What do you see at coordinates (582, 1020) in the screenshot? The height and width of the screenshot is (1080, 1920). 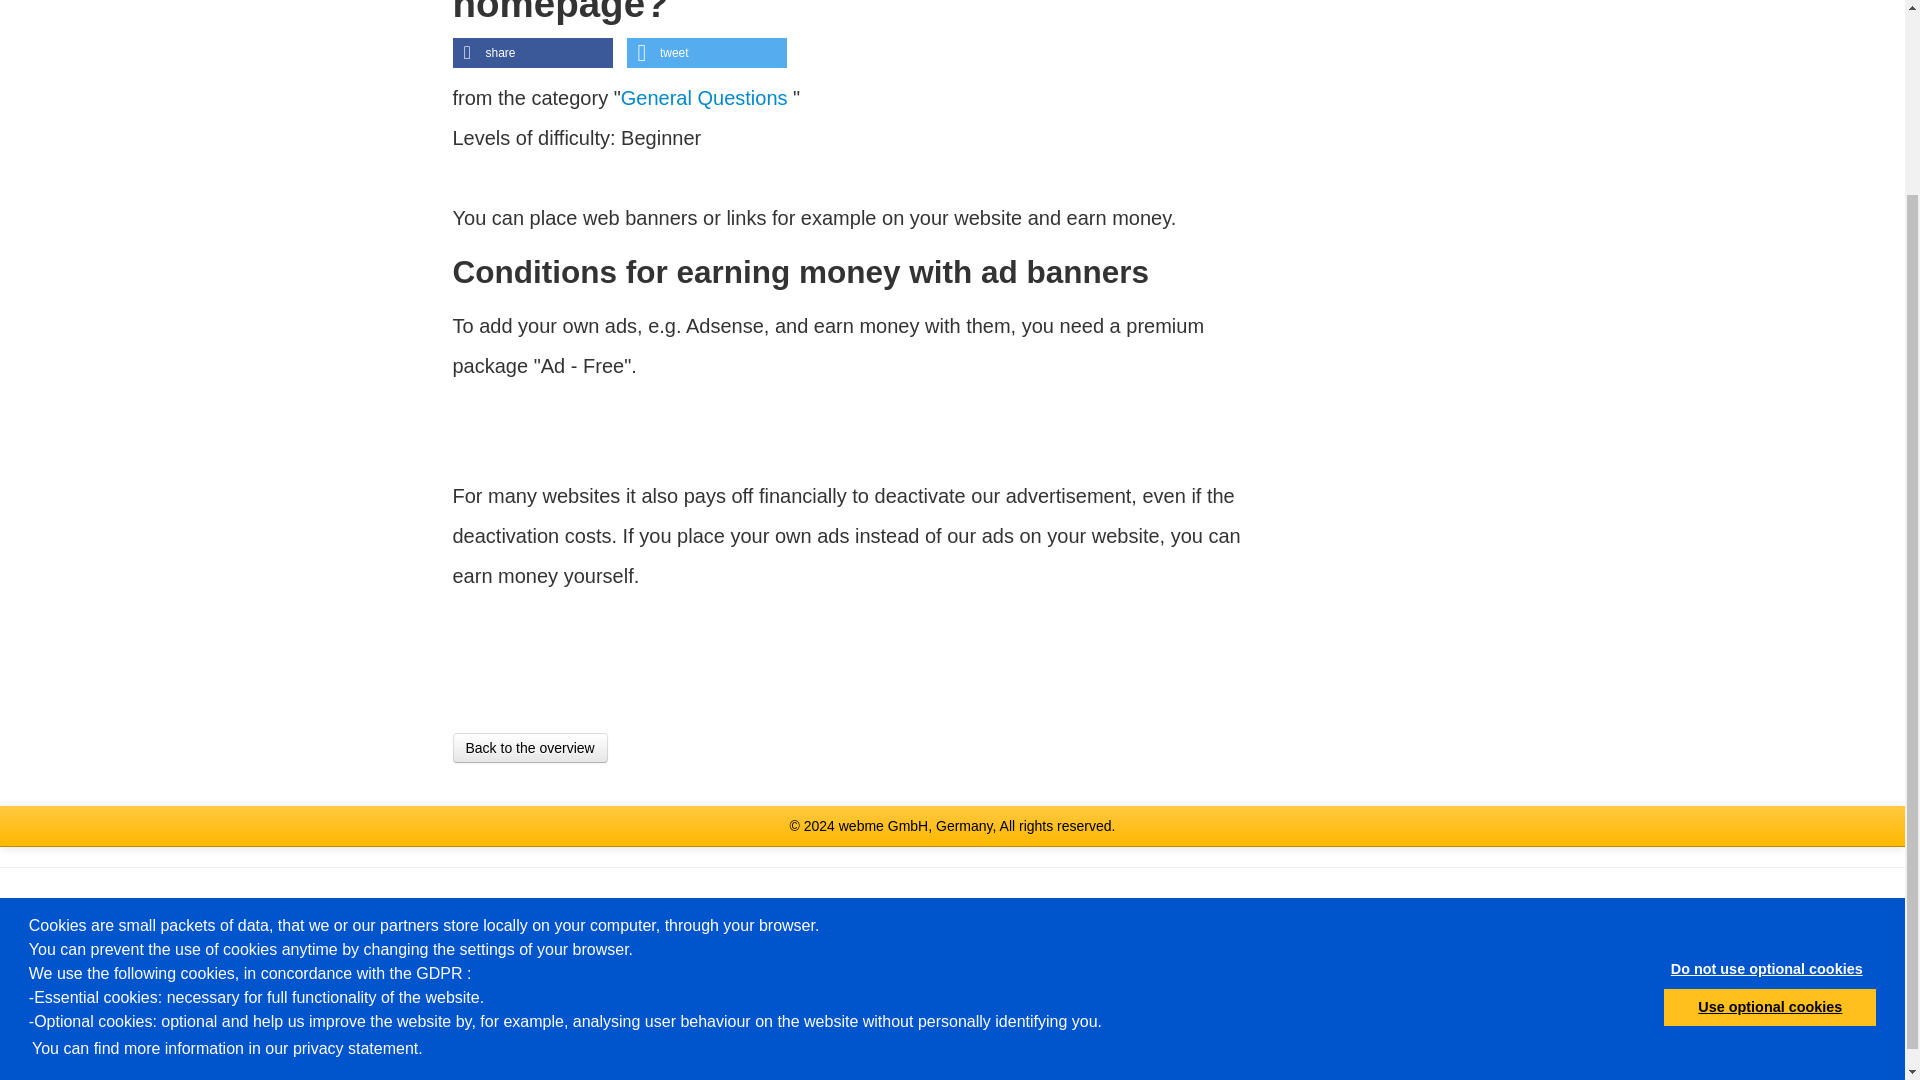 I see `Contact - own-free-website.com` at bounding box center [582, 1020].